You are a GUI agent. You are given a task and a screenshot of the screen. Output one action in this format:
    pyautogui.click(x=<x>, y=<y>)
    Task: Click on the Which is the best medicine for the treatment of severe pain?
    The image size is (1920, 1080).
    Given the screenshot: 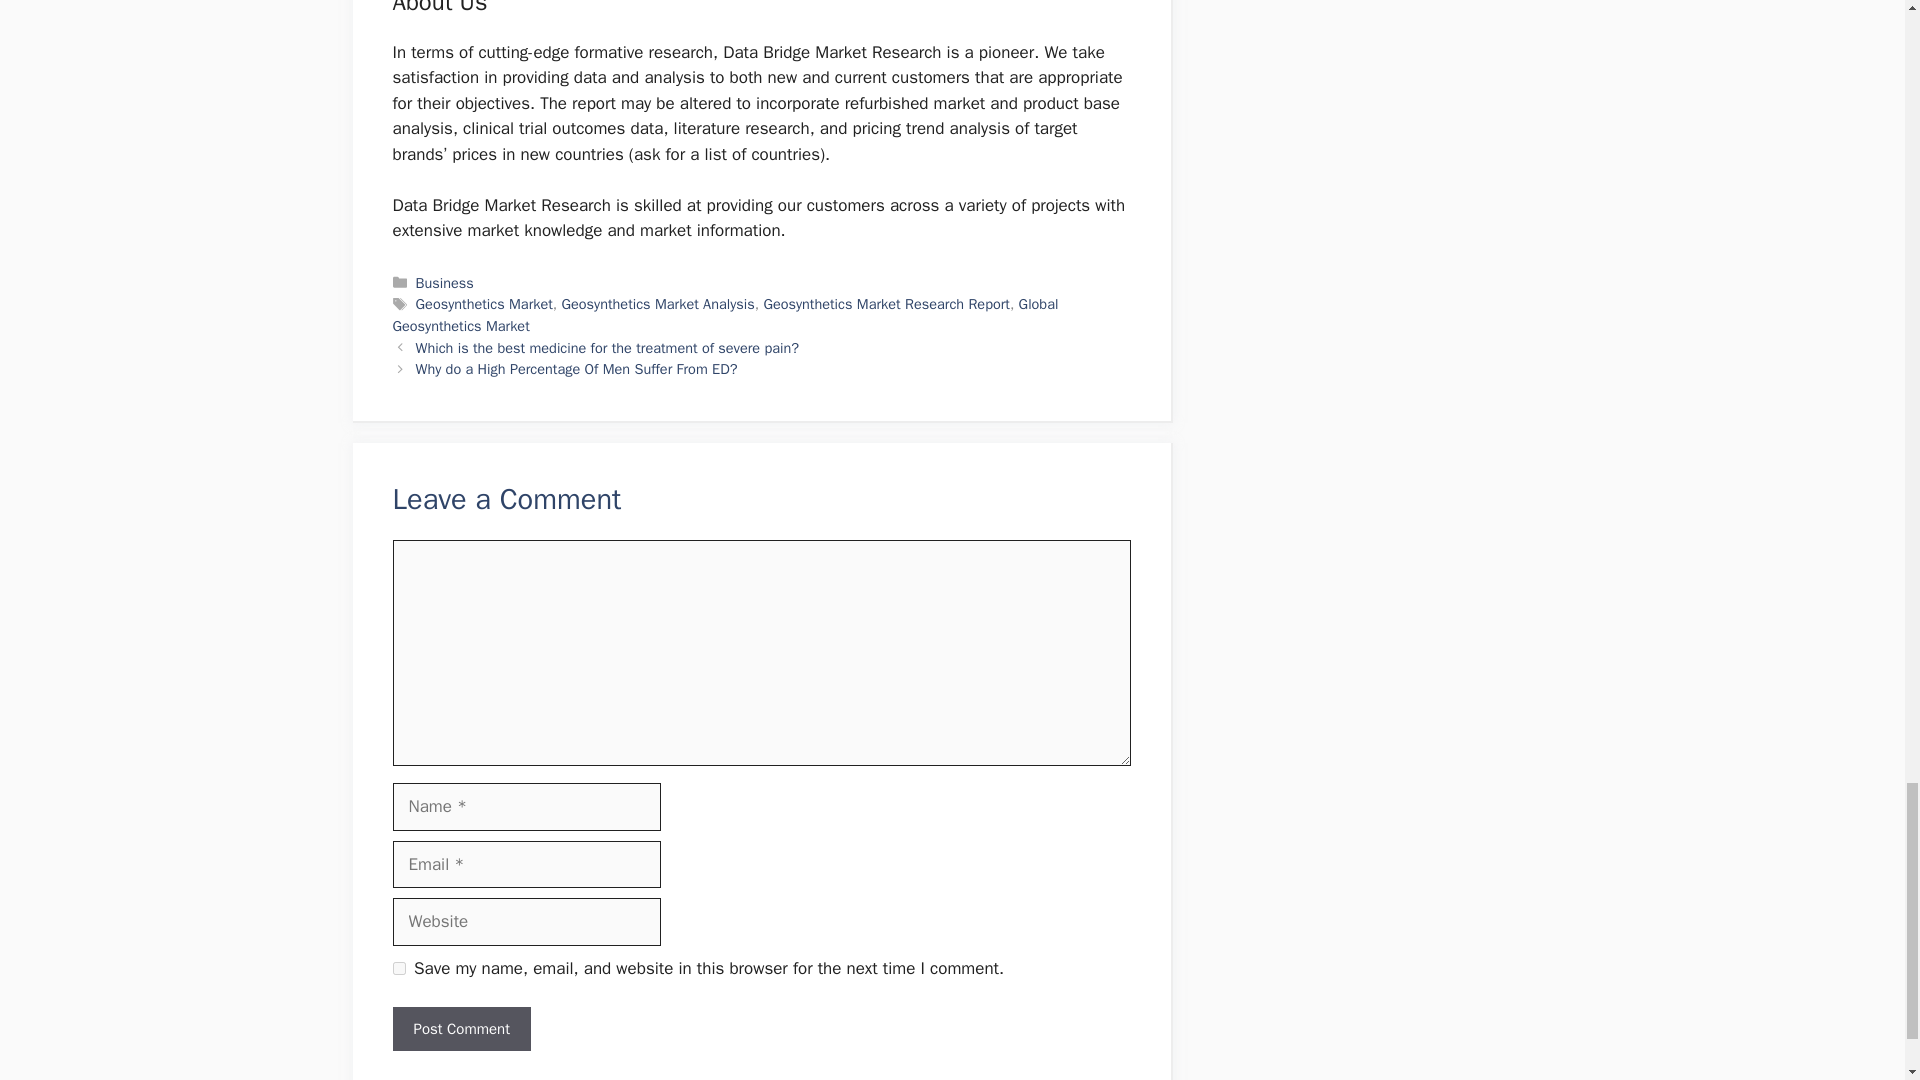 What is the action you would take?
    pyautogui.click(x=607, y=348)
    